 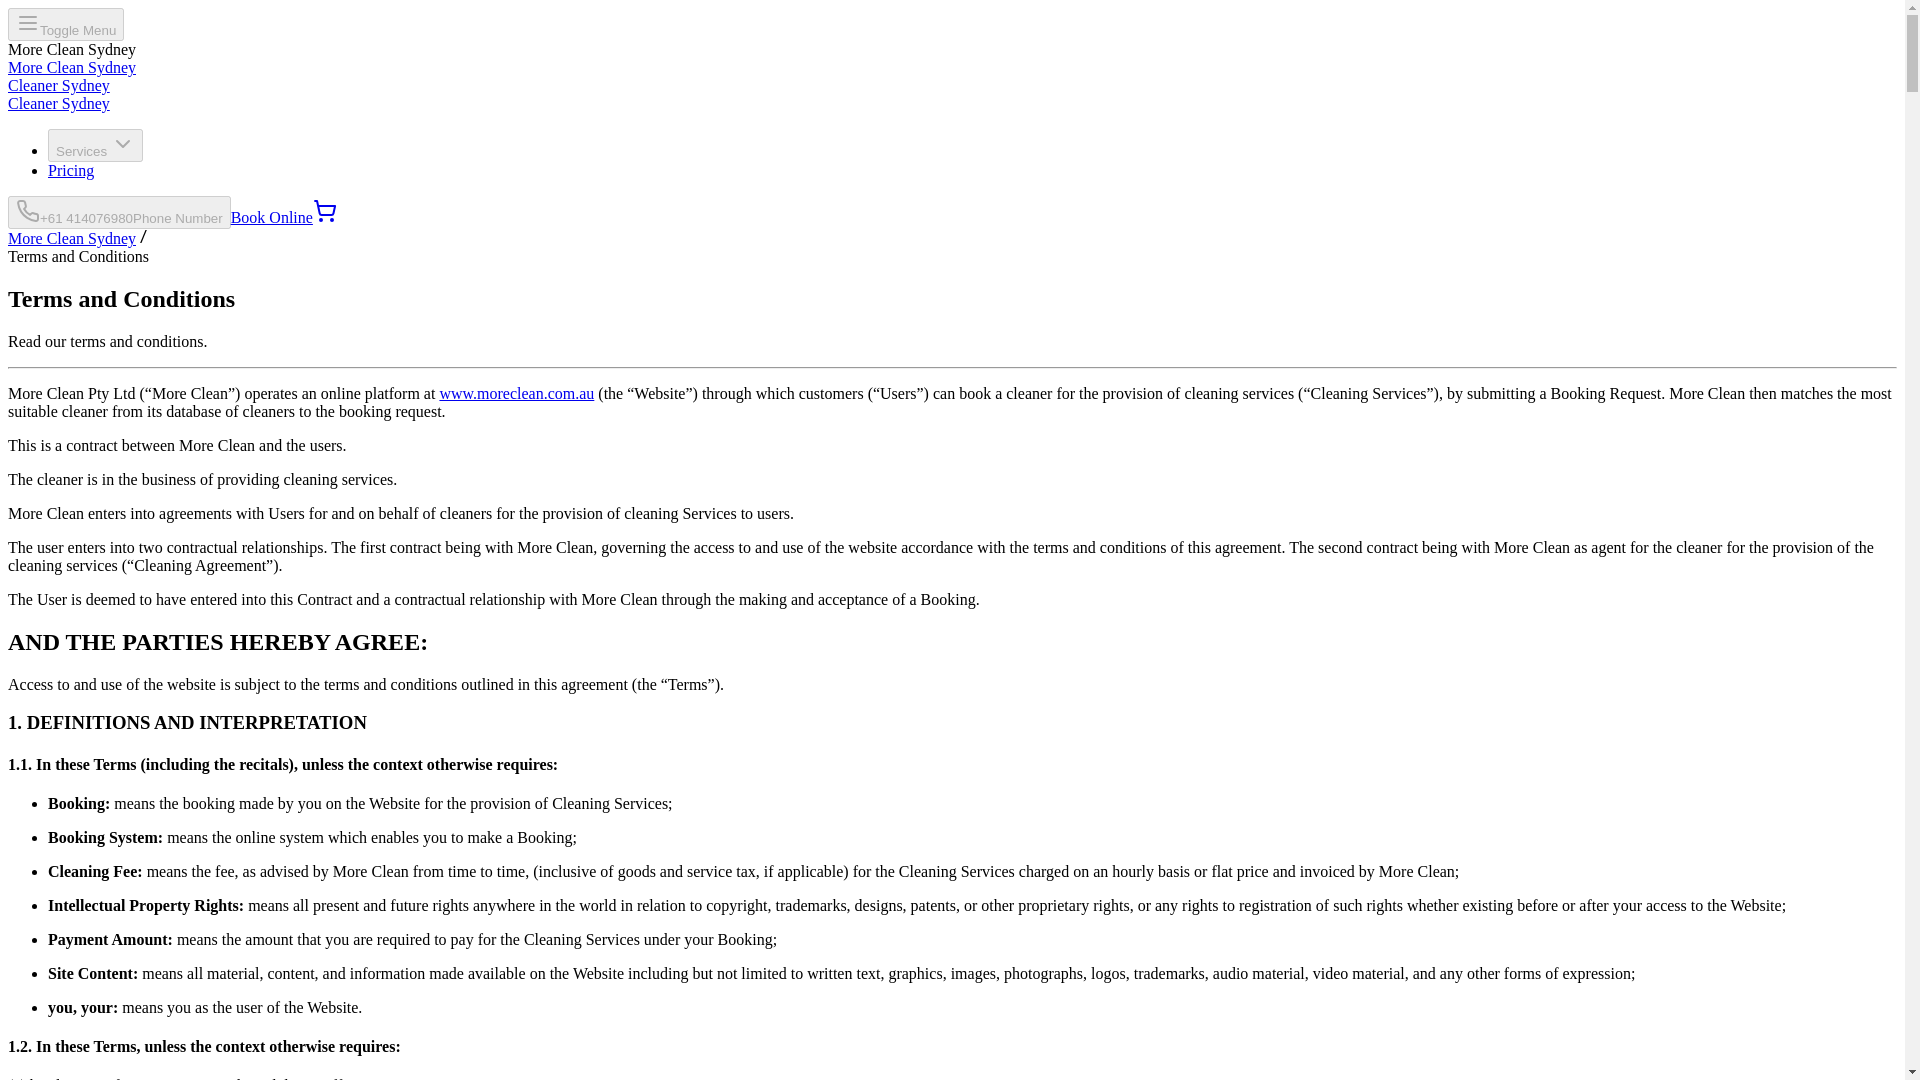 I want to click on Toggle Menu, so click(x=66, y=24).